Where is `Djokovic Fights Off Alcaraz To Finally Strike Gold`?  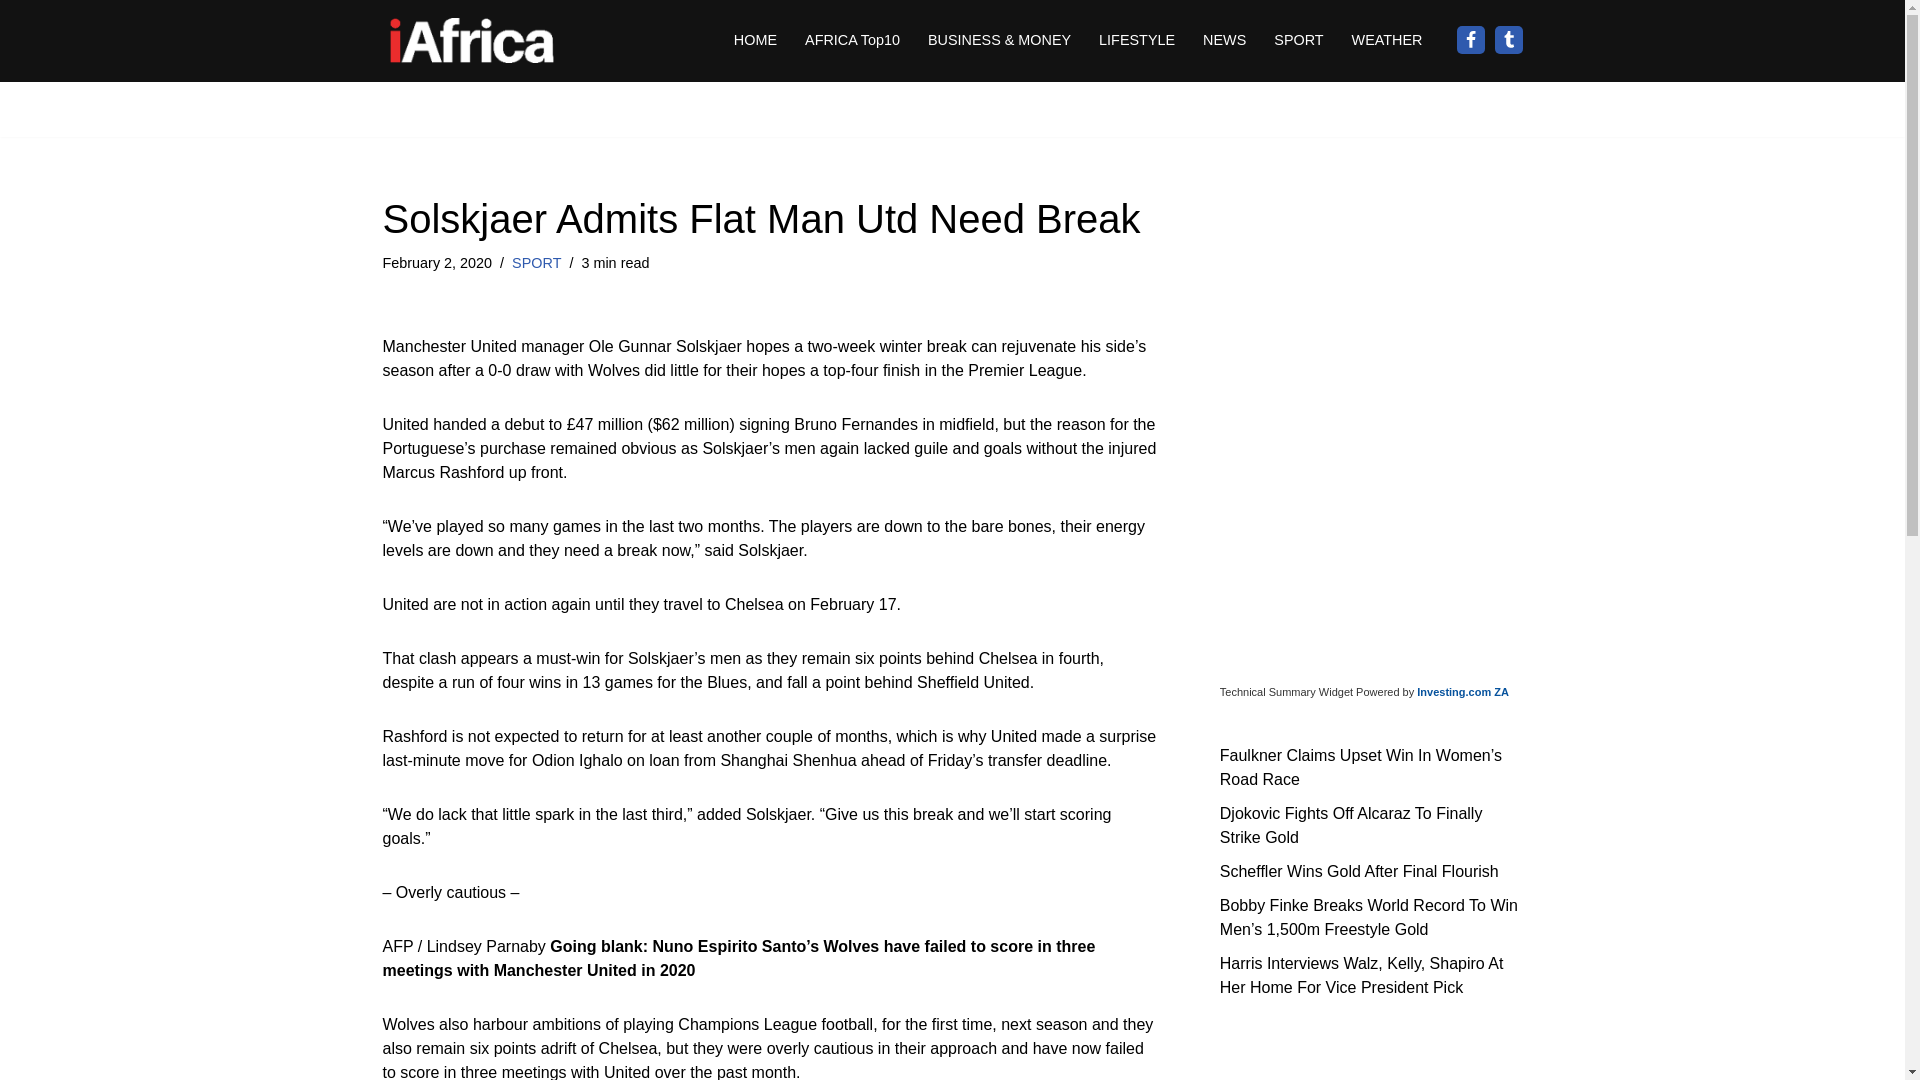 Djokovic Fights Off Alcaraz To Finally Strike Gold is located at coordinates (1350, 824).